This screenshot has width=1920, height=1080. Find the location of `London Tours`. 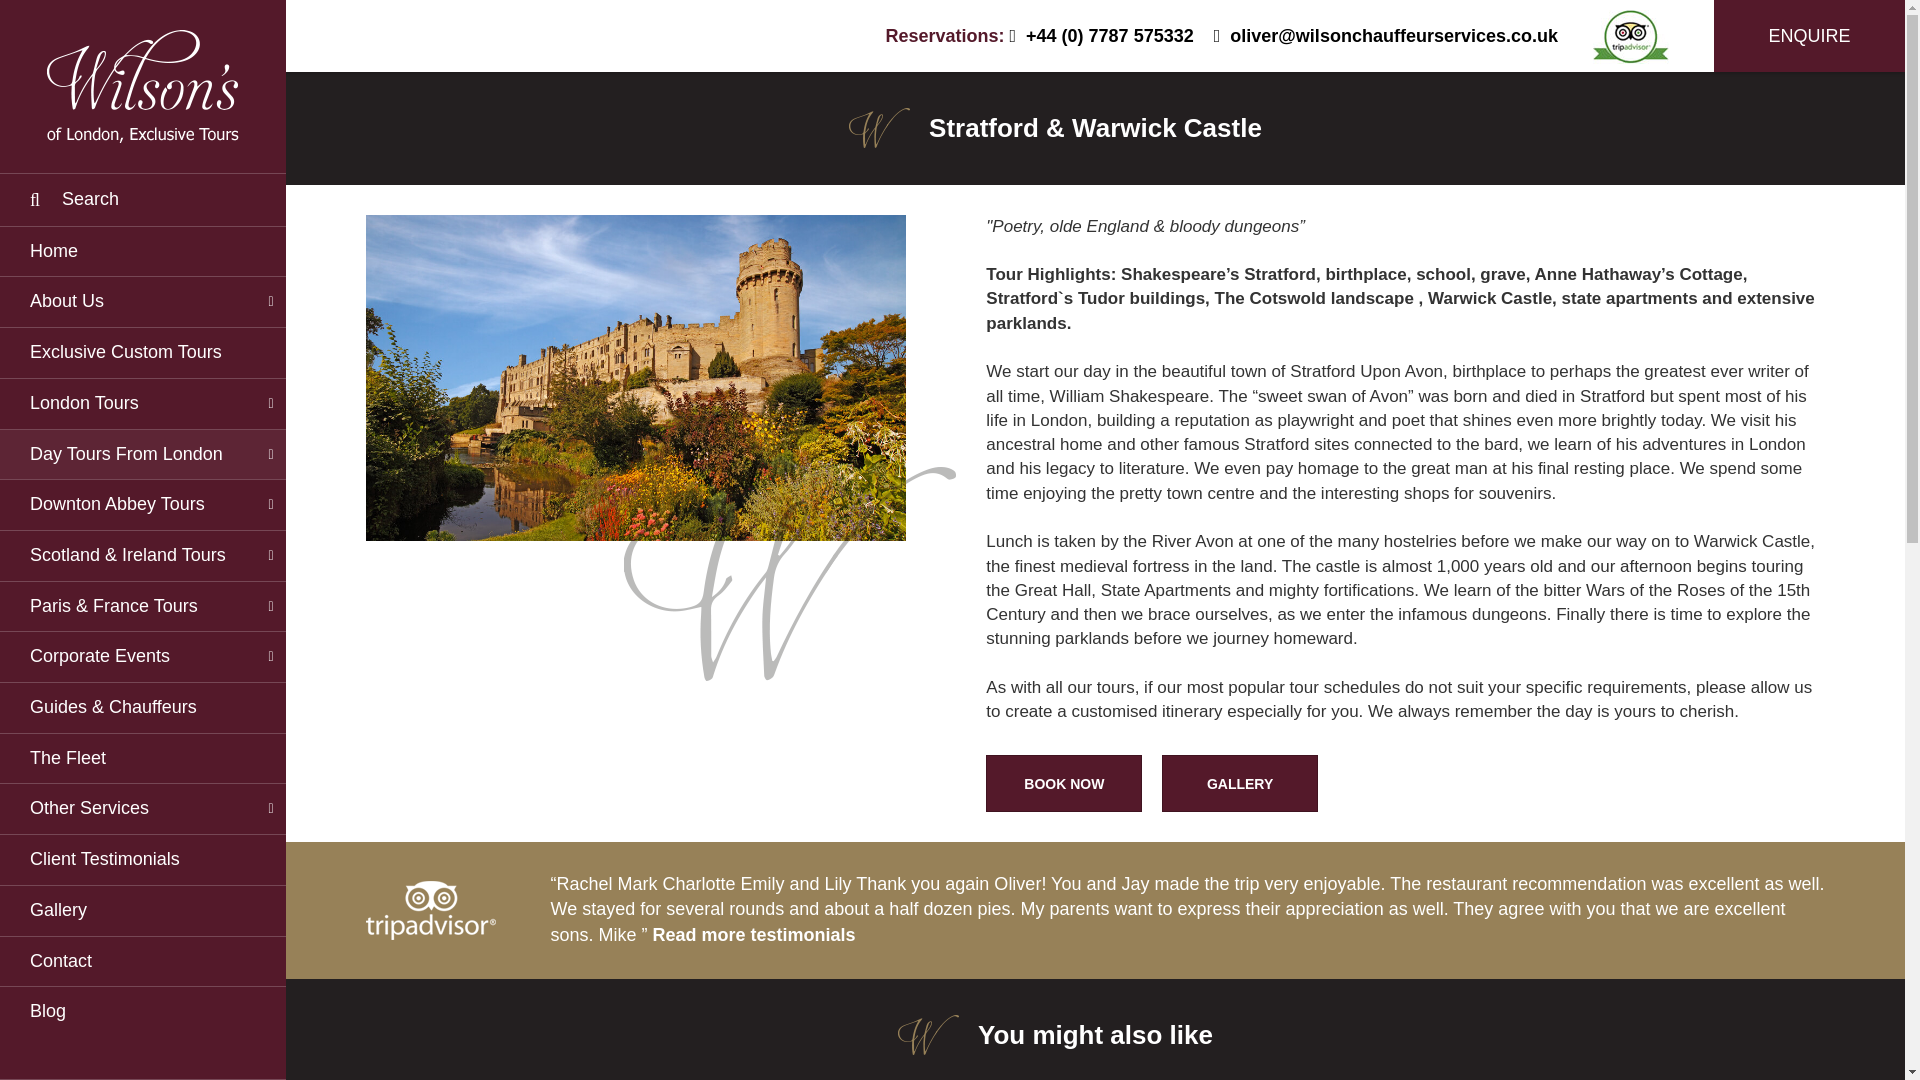

London Tours is located at coordinates (143, 404).